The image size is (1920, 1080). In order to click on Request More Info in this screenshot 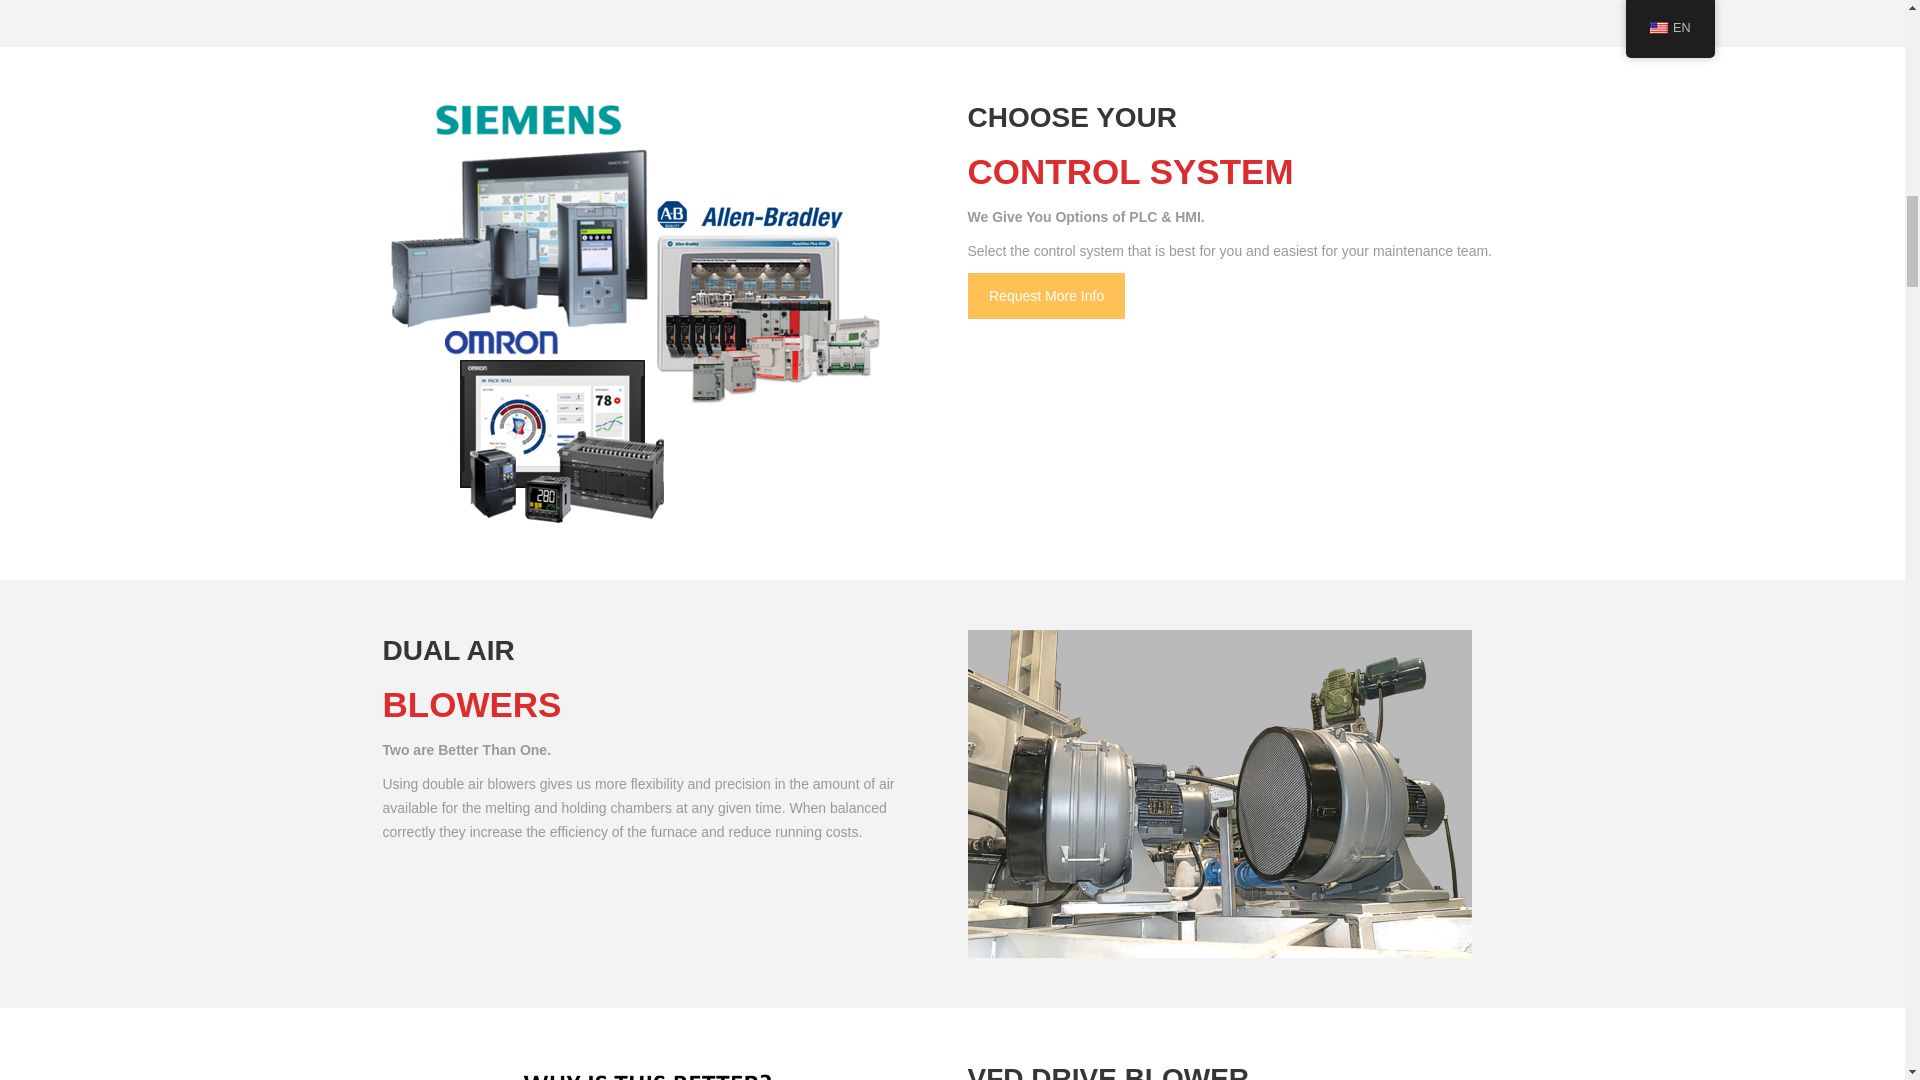, I will do `click(1046, 296)`.